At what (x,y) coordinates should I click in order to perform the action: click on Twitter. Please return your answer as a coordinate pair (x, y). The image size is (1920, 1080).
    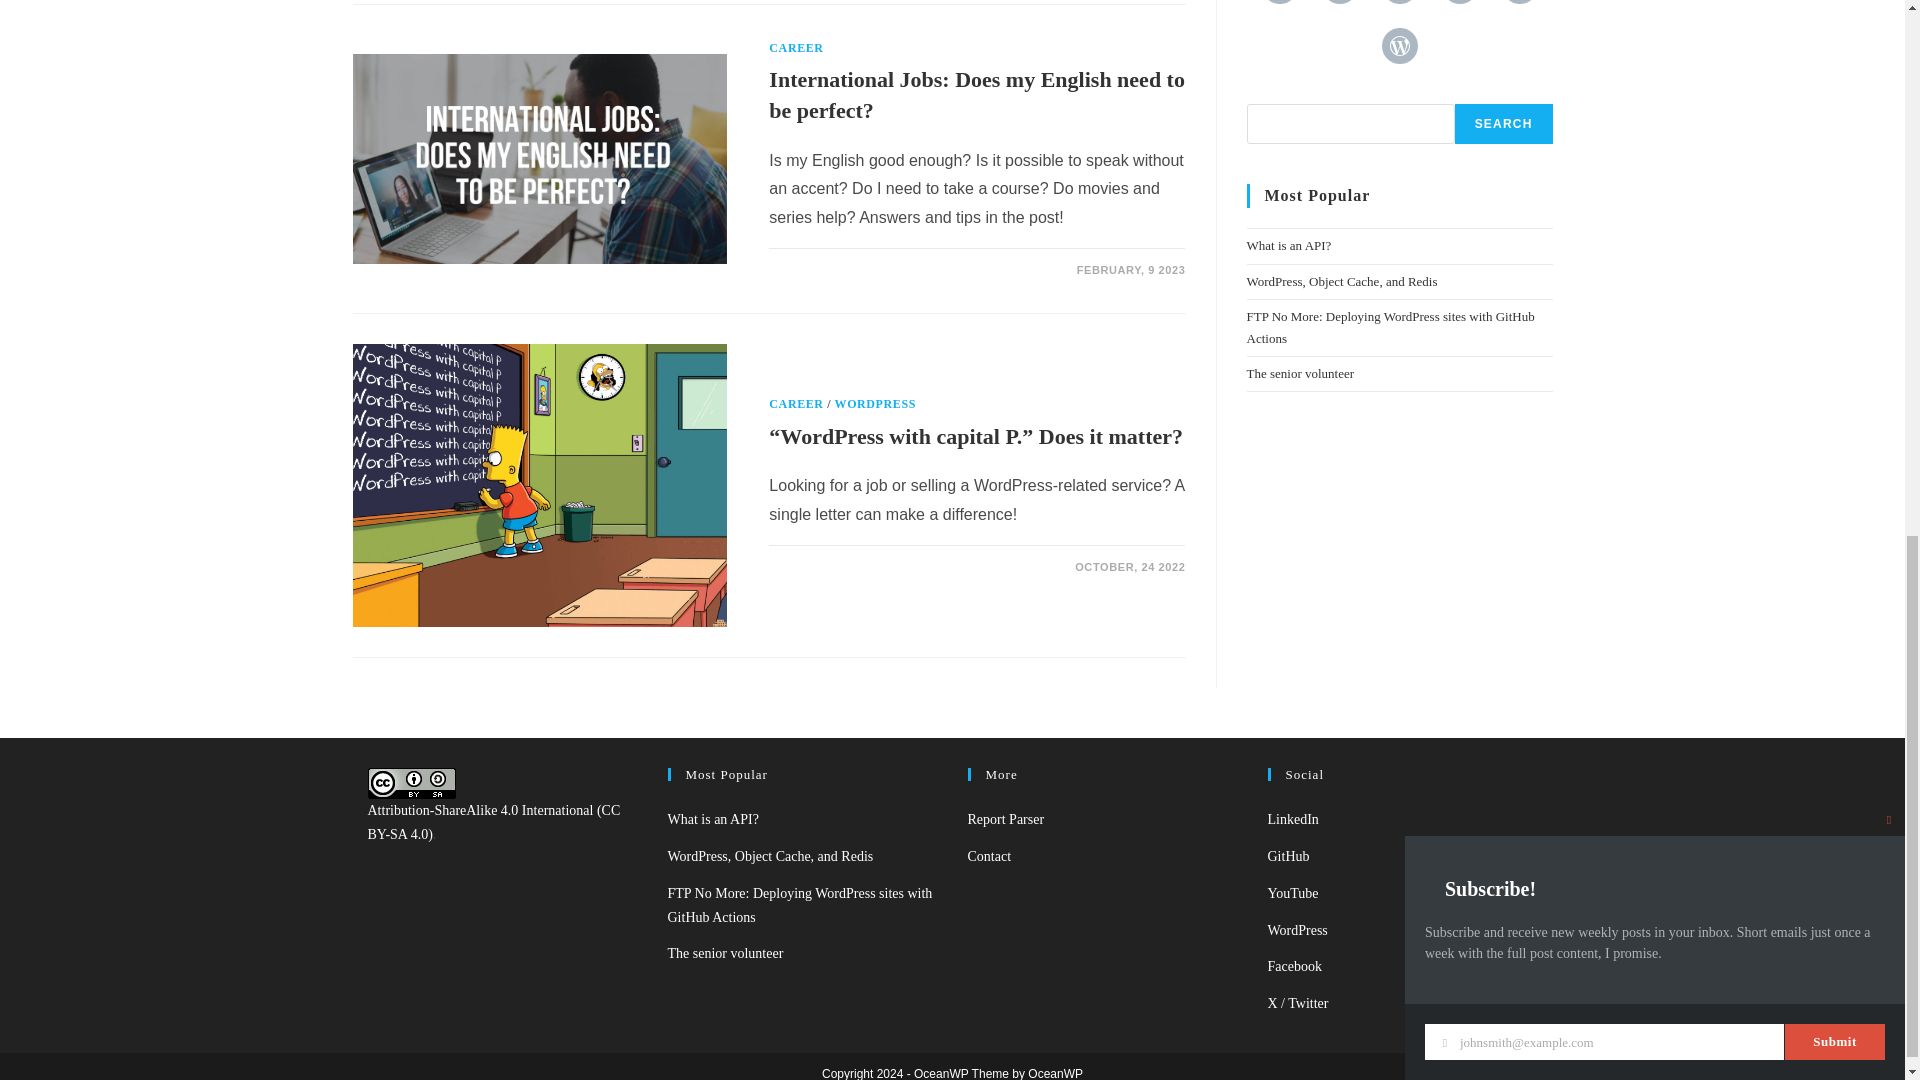
    Looking at the image, I should click on (1298, 1002).